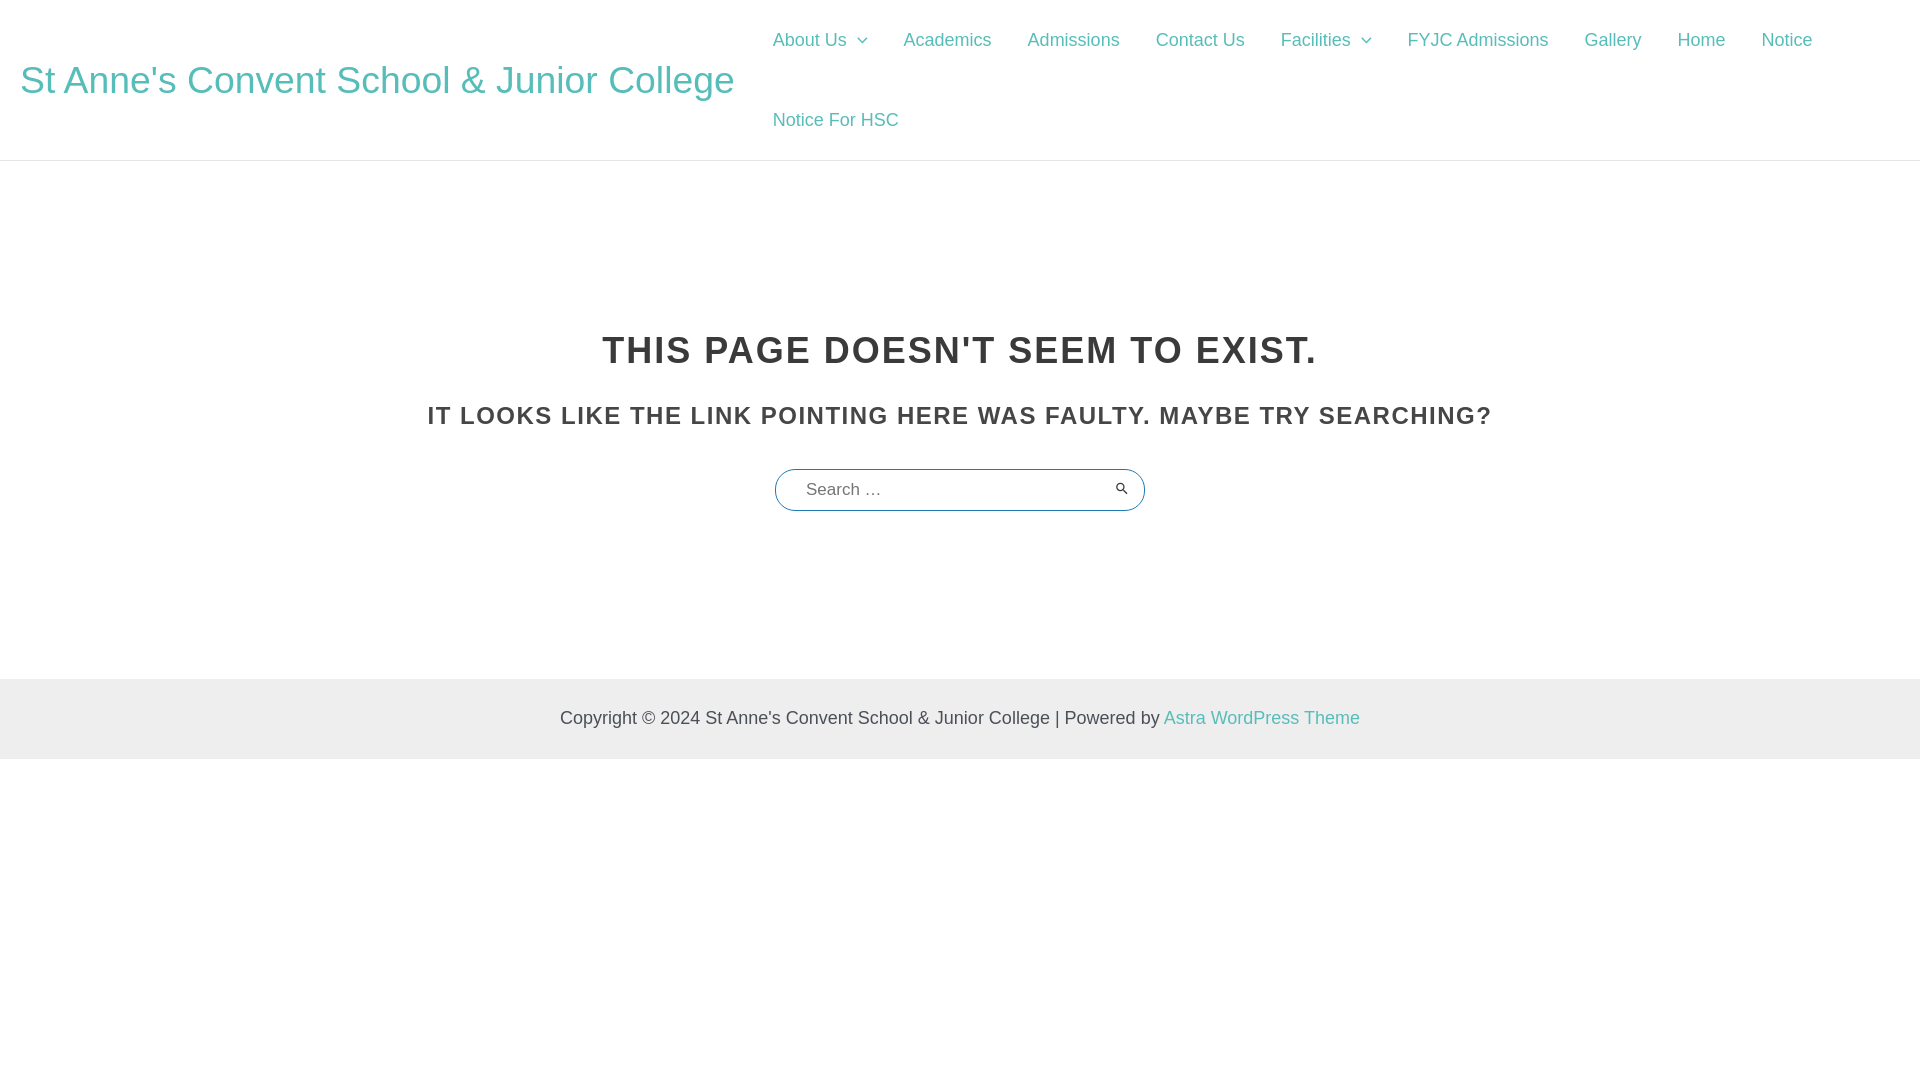 The height and width of the screenshot is (1080, 1920). I want to click on Contact Us, so click(1200, 40).